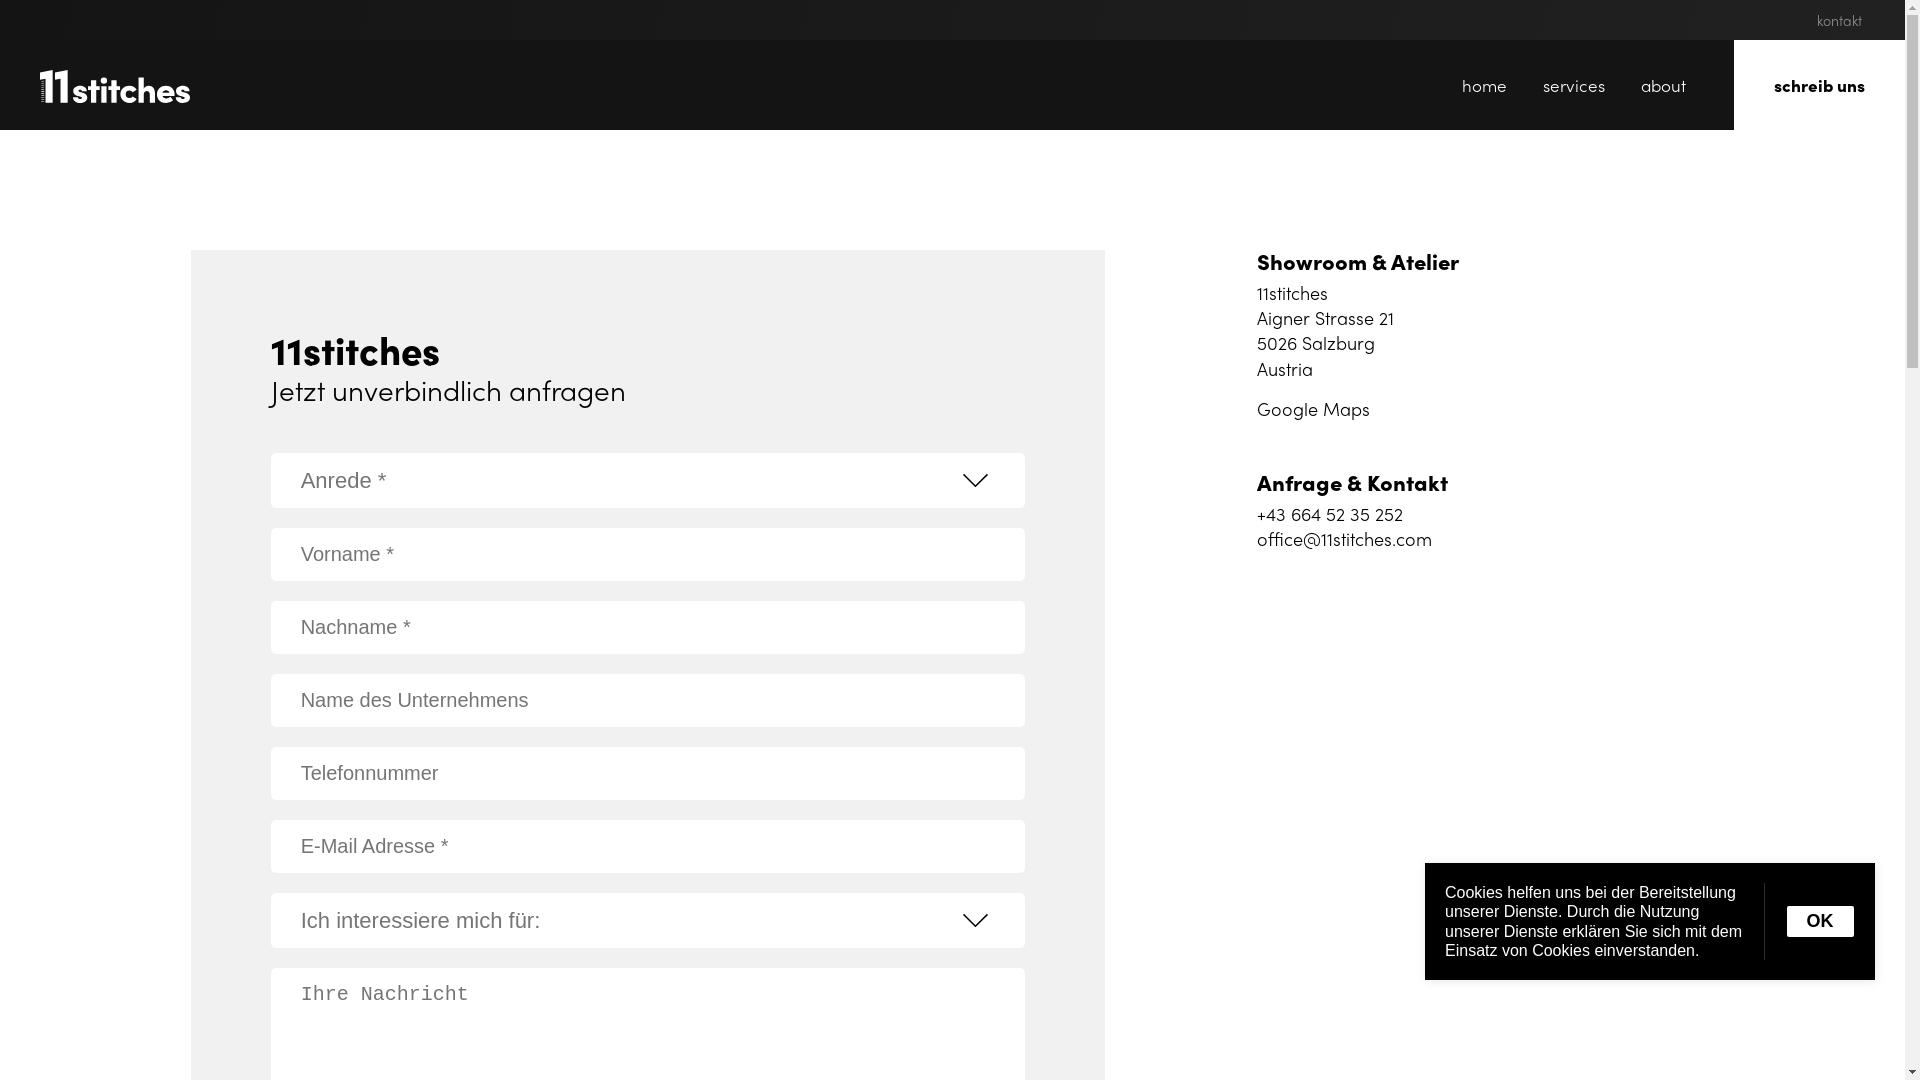  Describe the element at coordinates (115, 86) in the screenshot. I see `11stitches` at that location.